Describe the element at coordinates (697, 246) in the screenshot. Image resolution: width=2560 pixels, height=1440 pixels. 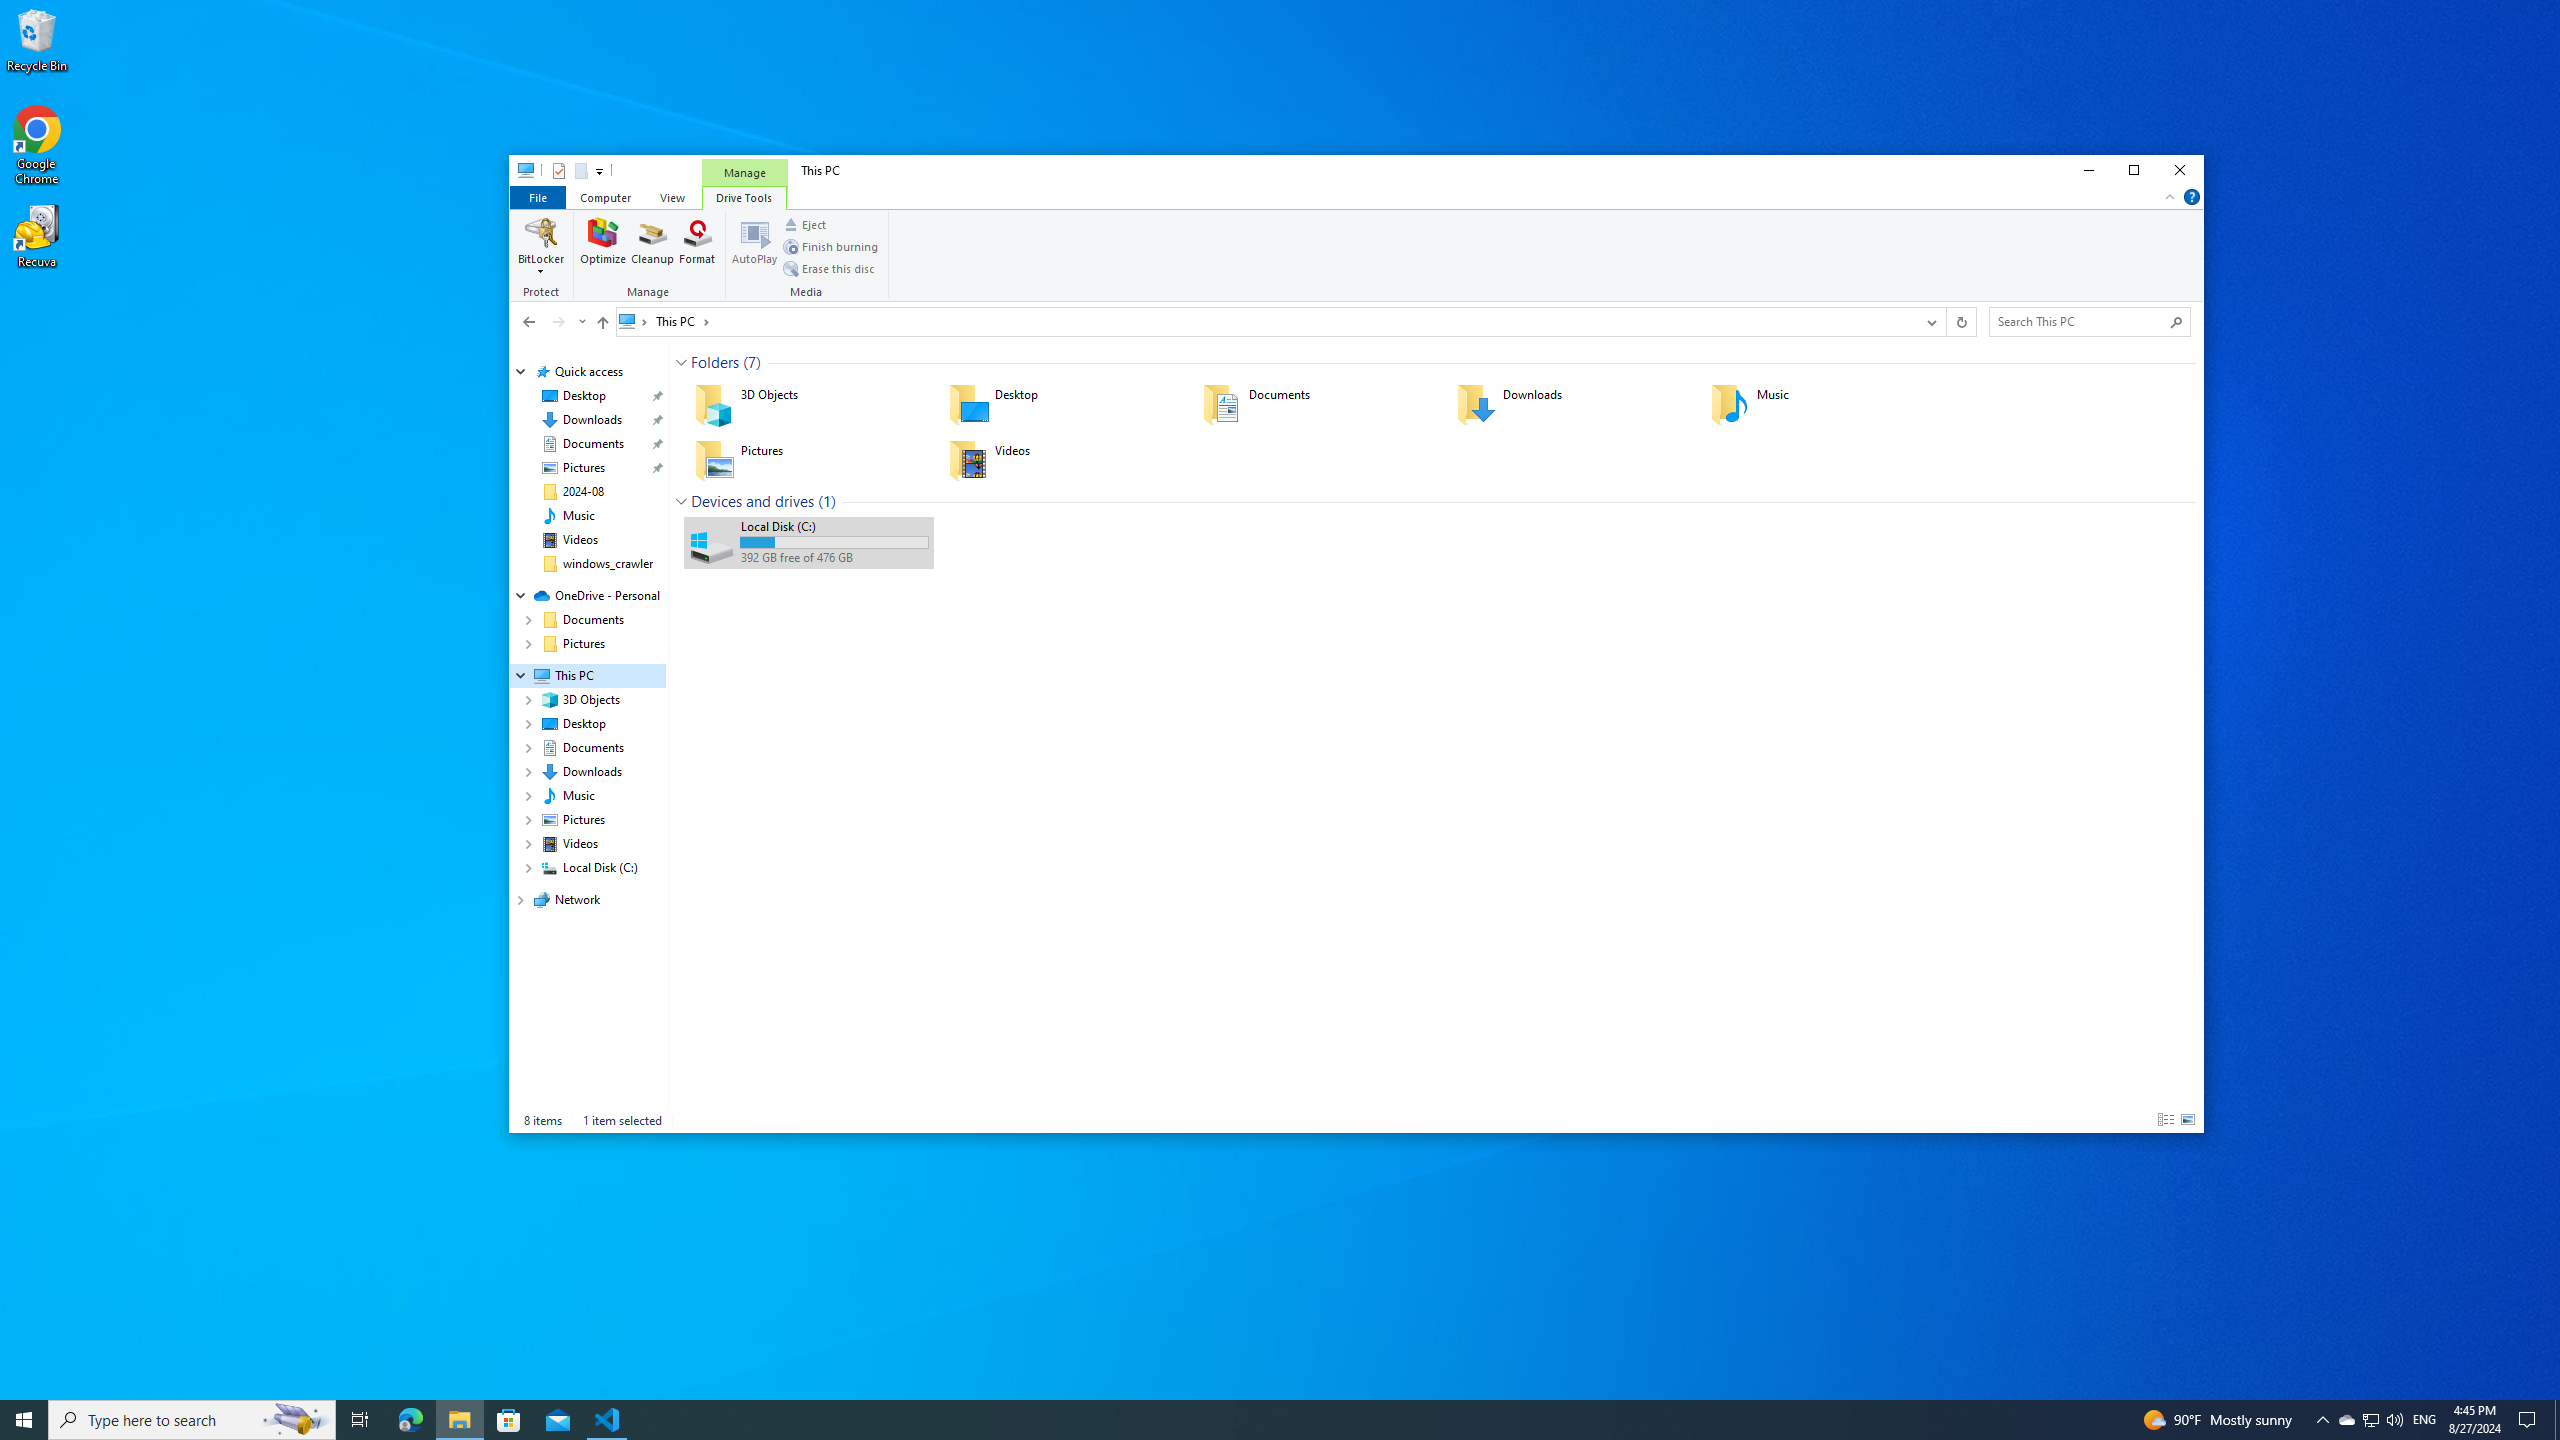
I see `Format` at that location.